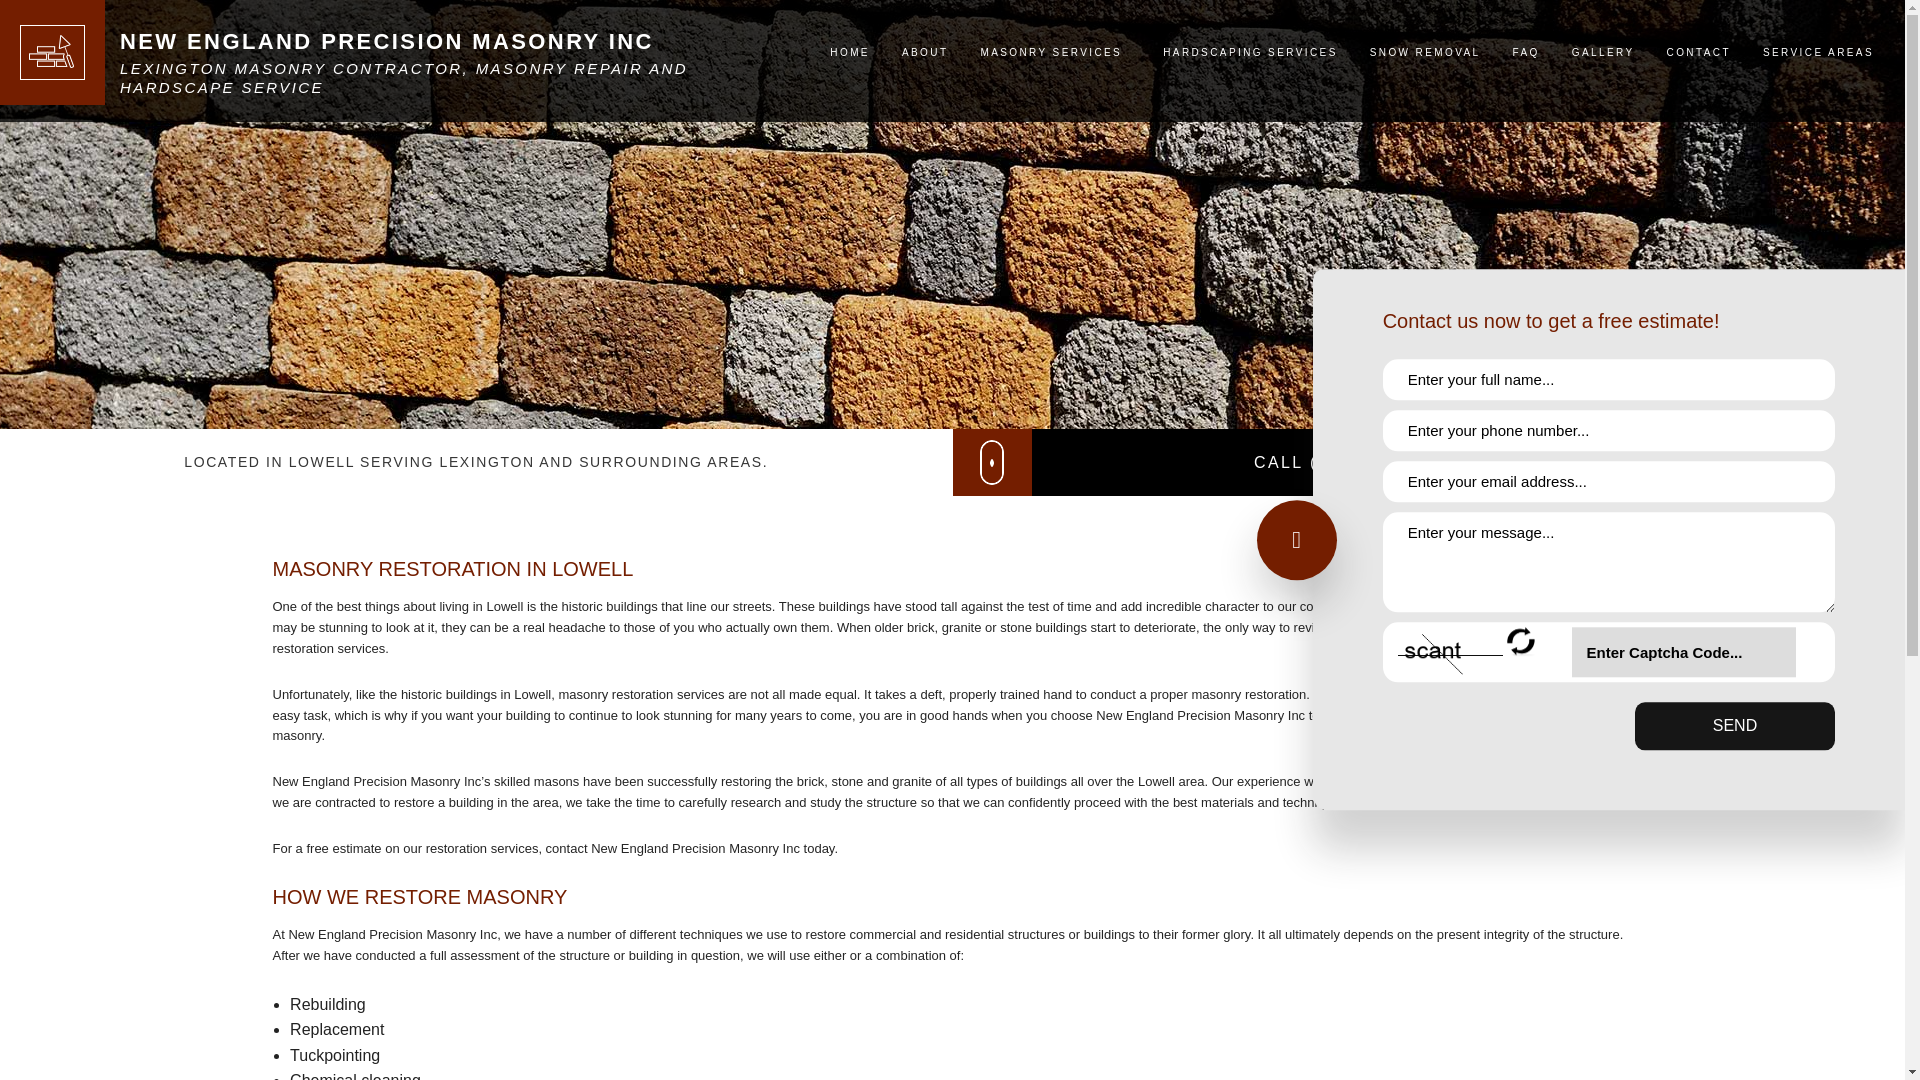  What do you see at coordinates (1699, 52) in the screenshot?
I see `CONTACT` at bounding box center [1699, 52].